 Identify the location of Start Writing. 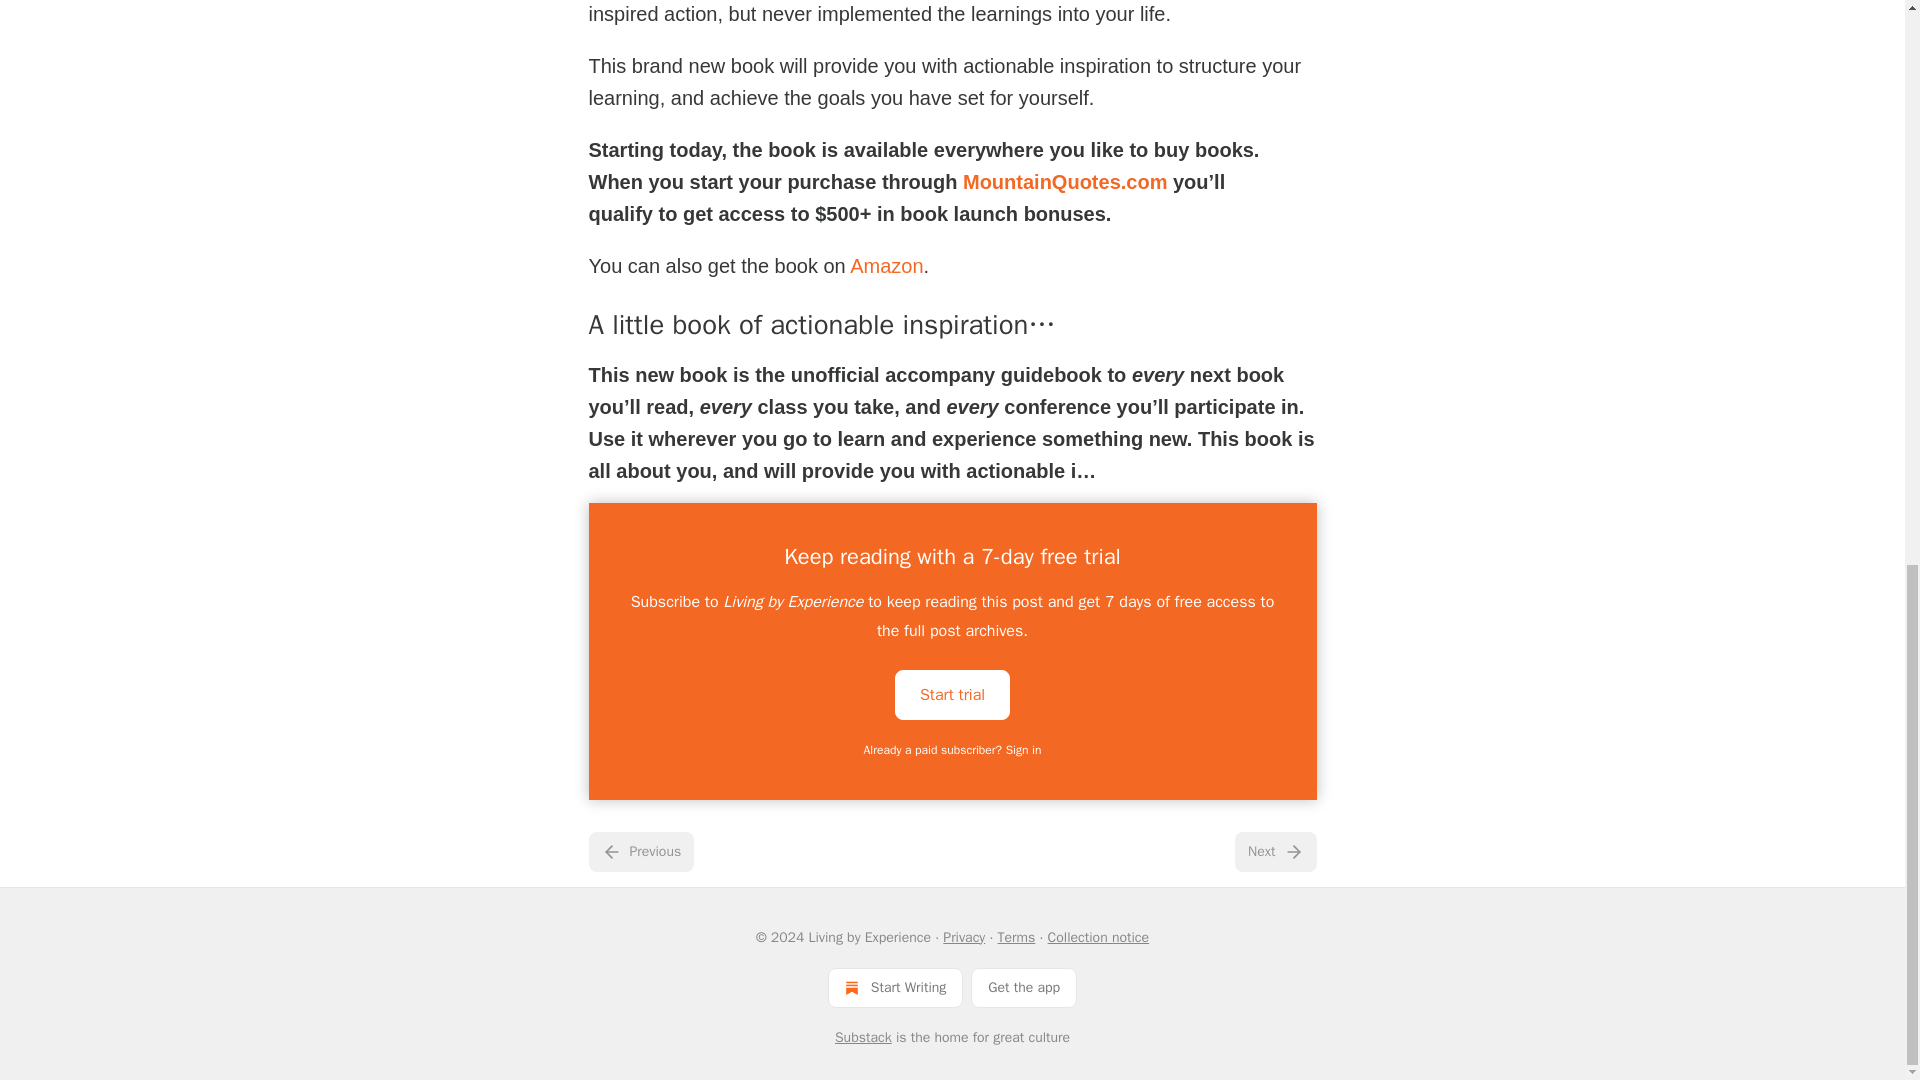
(895, 987).